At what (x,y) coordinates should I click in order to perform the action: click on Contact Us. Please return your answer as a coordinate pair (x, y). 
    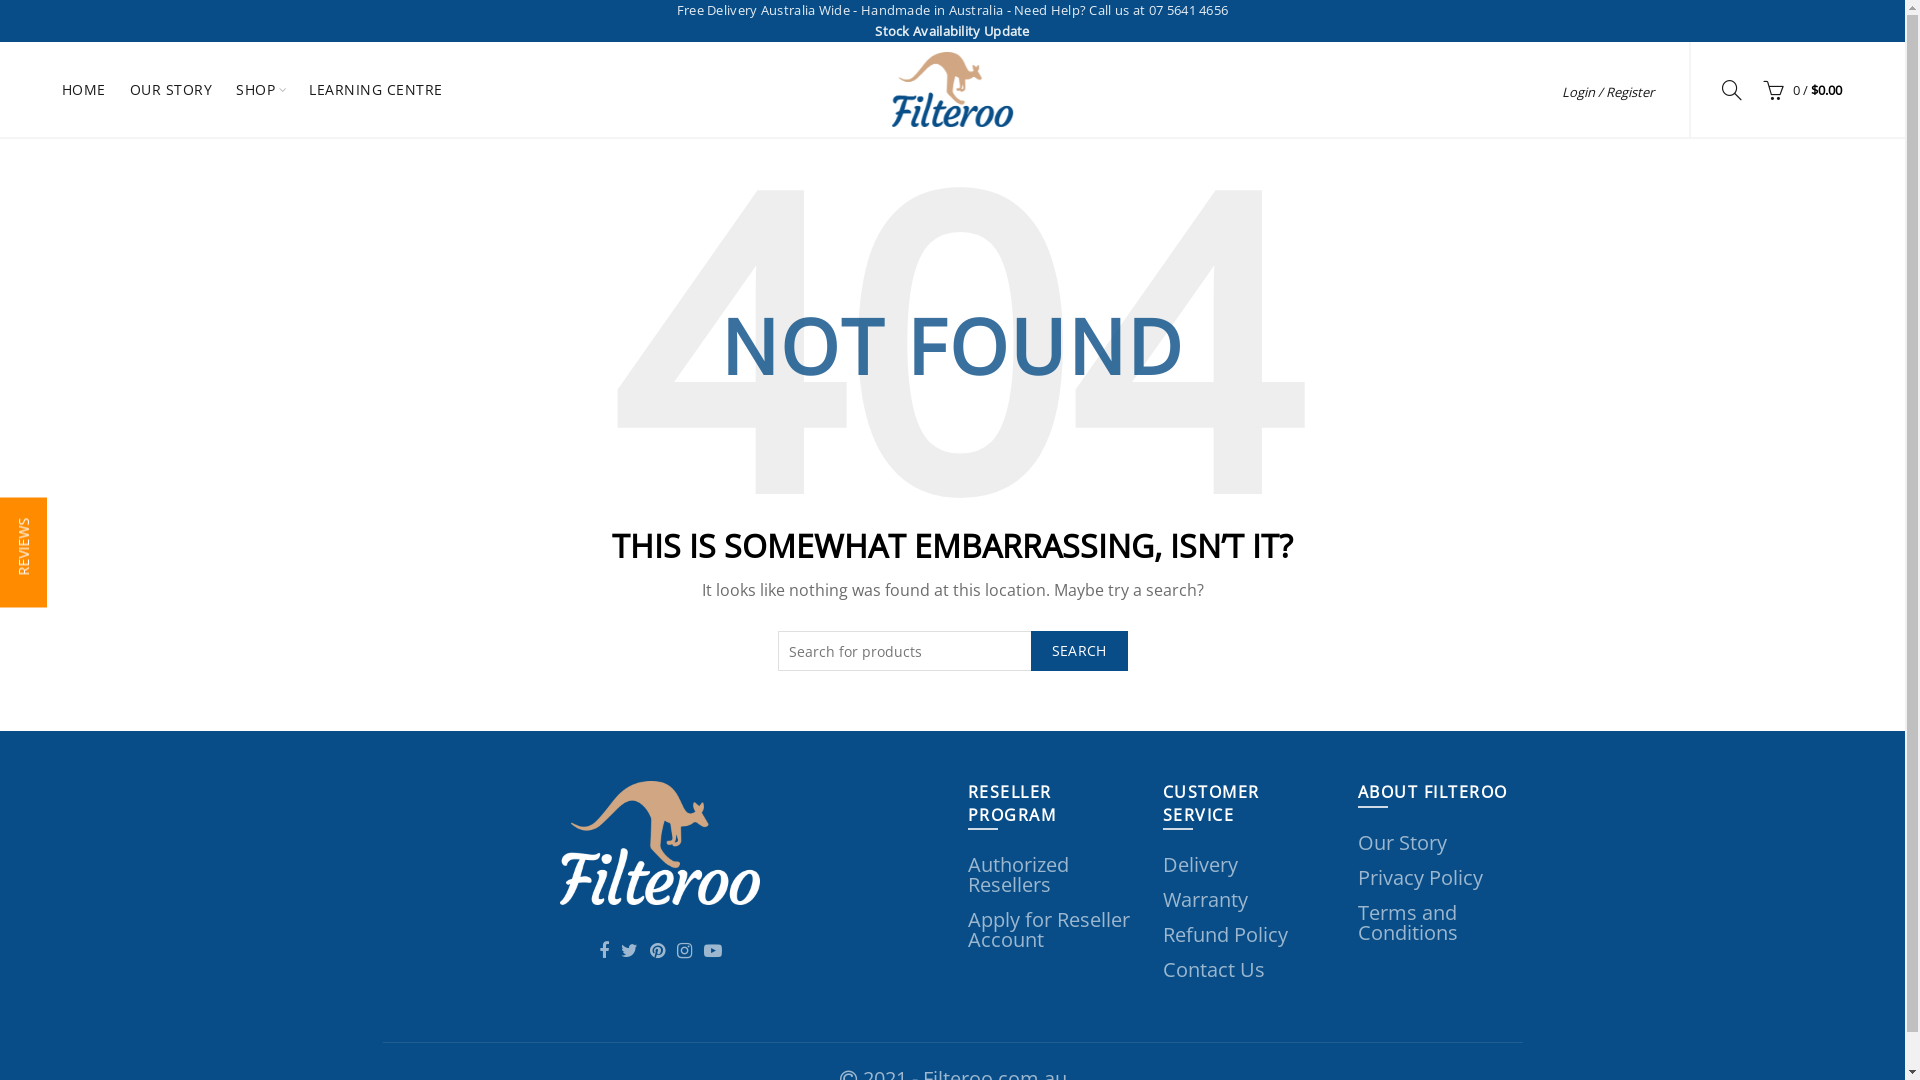
    Looking at the image, I should click on (1212, 970).